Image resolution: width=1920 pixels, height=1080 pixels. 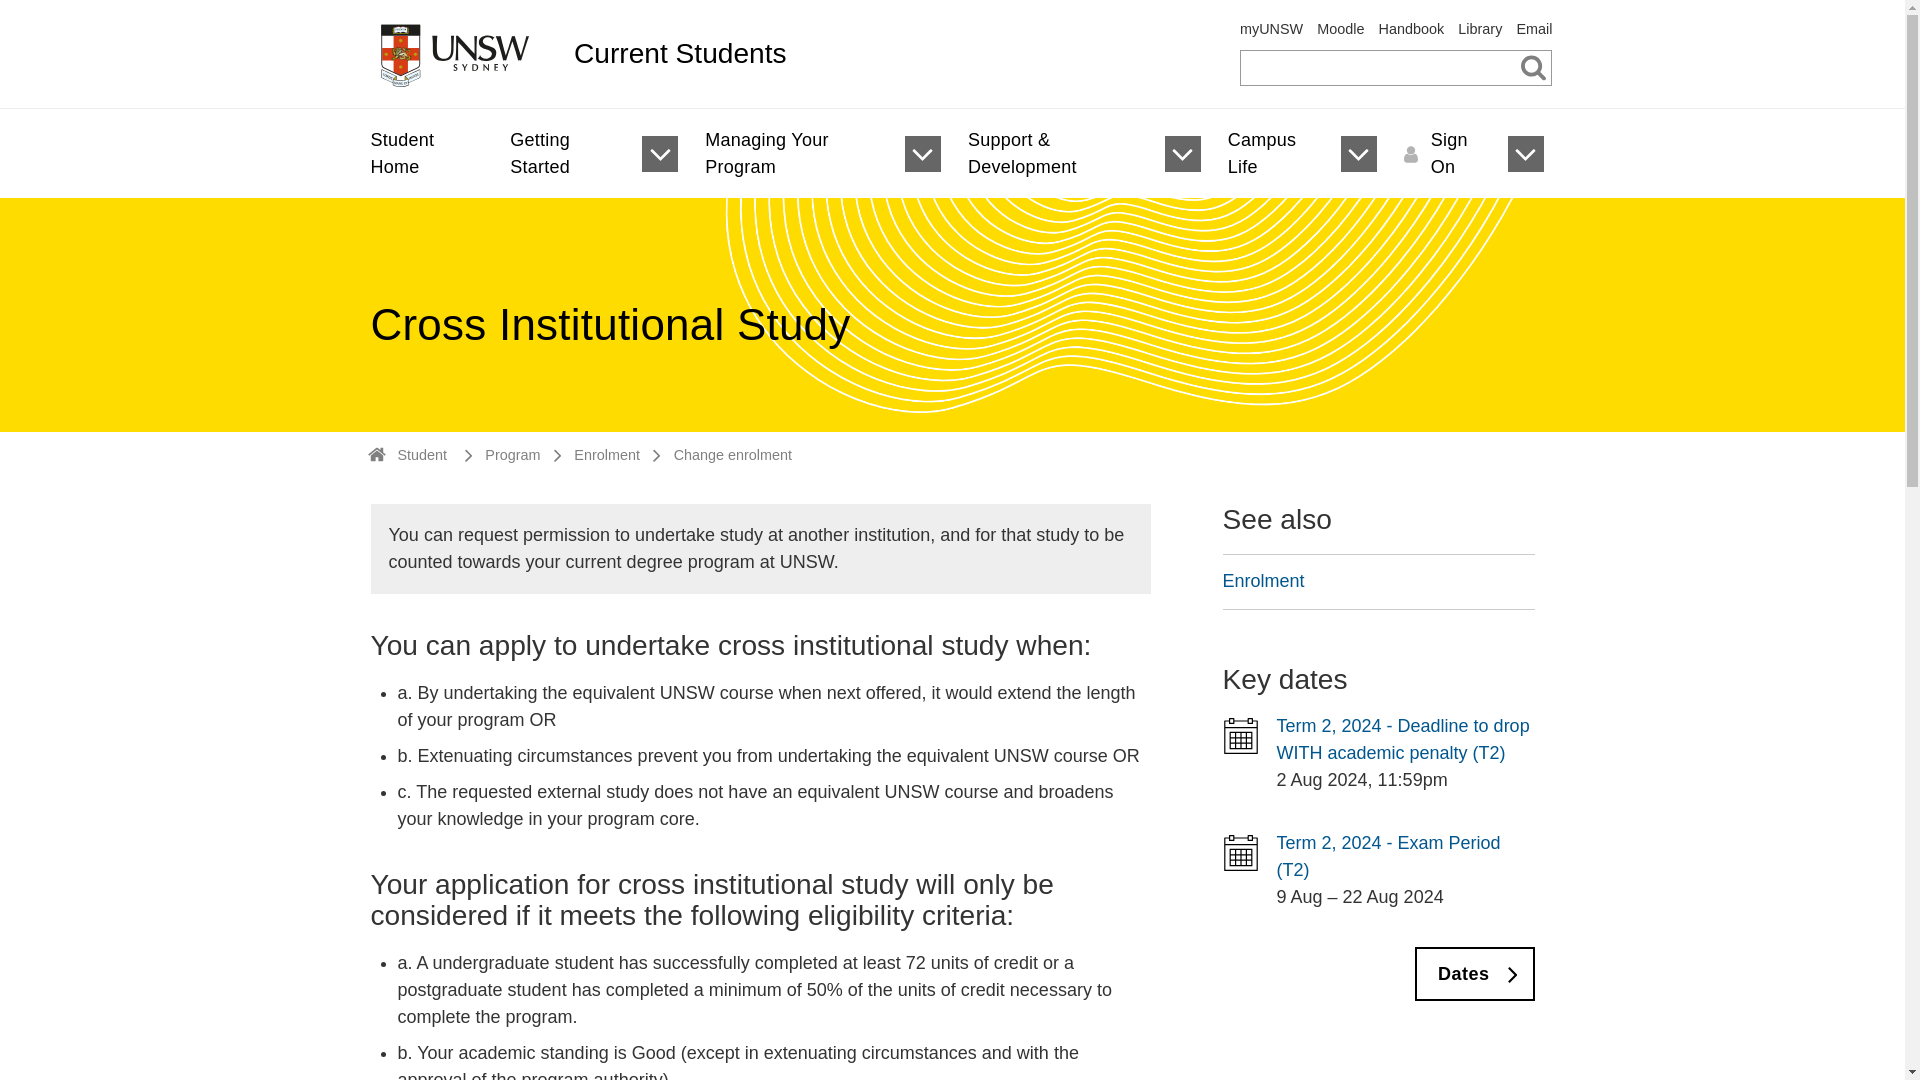 I want to click on Search, so click(x=1534, y=66).